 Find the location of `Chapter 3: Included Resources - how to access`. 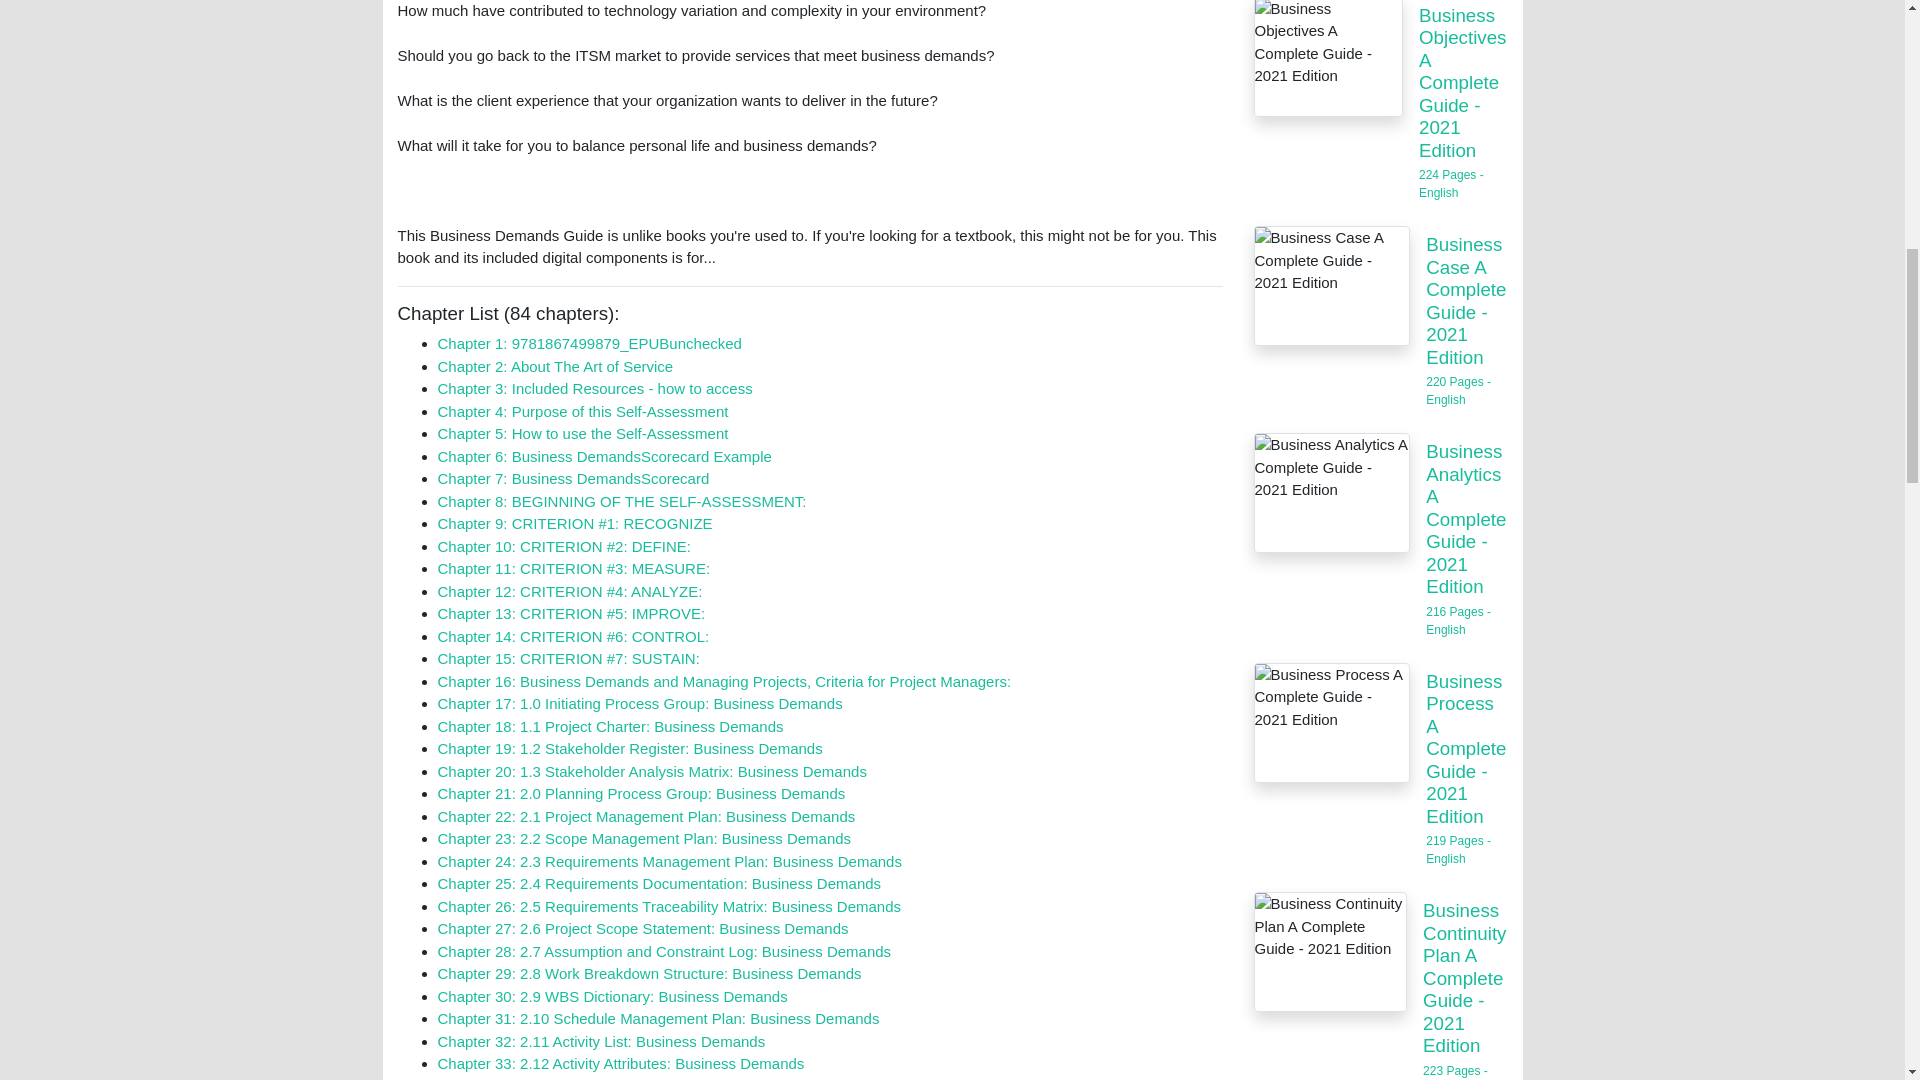

Chapter 3: Included Resources - how to access is located at coordinates (594, 388).